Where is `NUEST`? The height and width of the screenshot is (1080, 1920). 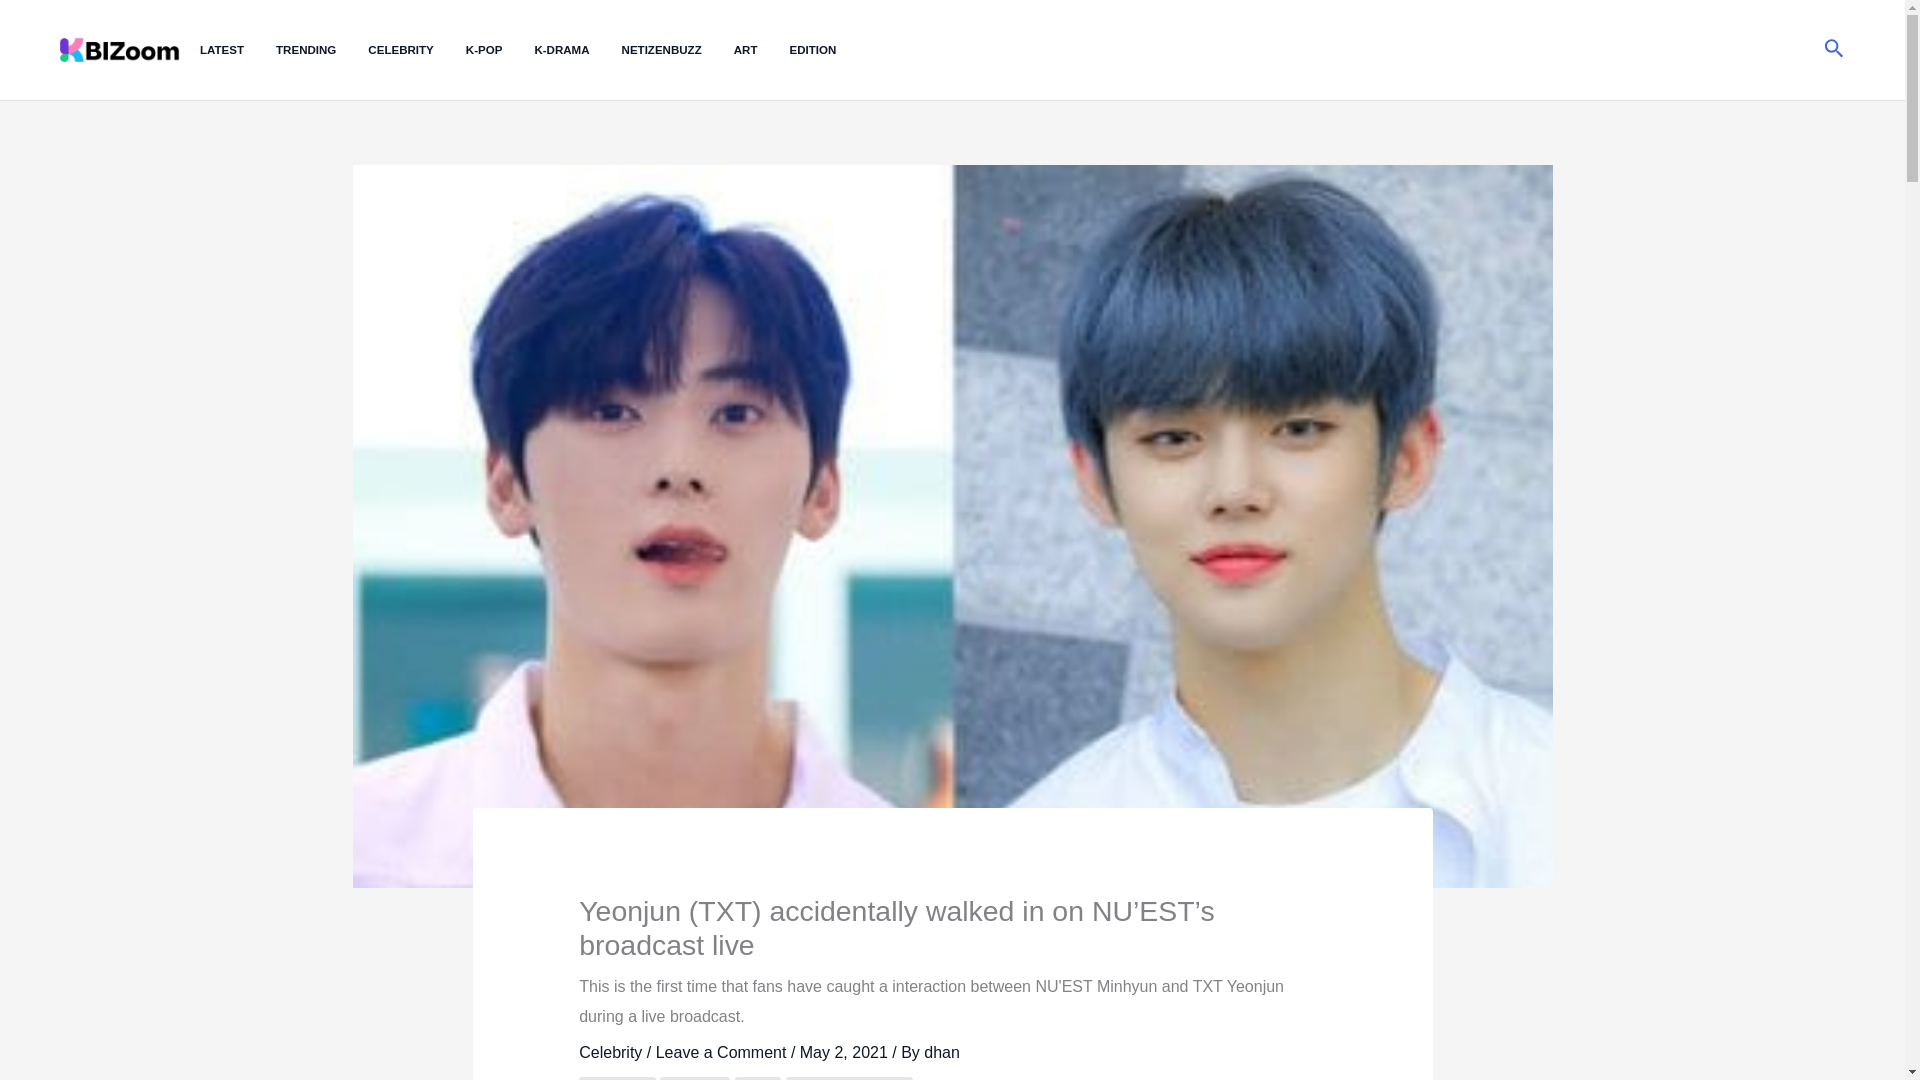
NUEST is located at coordinates (694, 1078).